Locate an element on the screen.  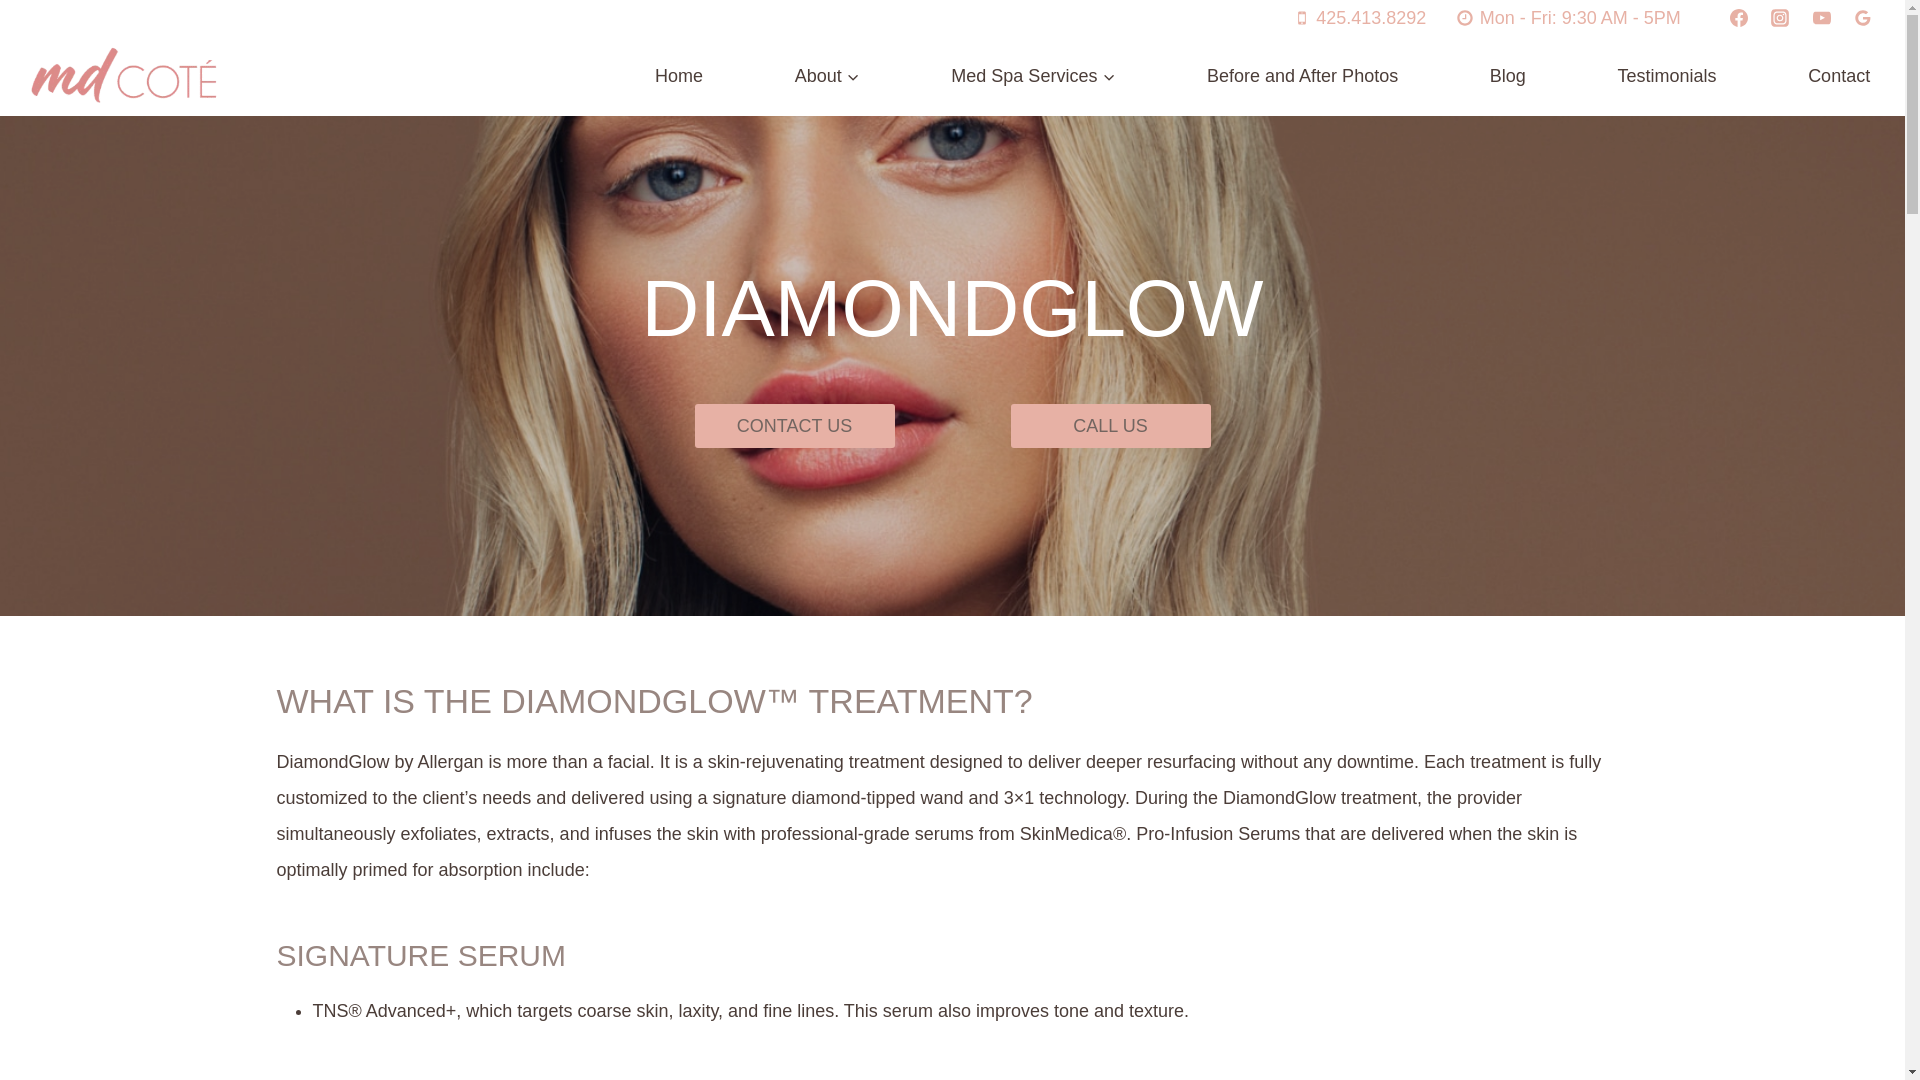
CALL US is located at coordinates (1109, 425).